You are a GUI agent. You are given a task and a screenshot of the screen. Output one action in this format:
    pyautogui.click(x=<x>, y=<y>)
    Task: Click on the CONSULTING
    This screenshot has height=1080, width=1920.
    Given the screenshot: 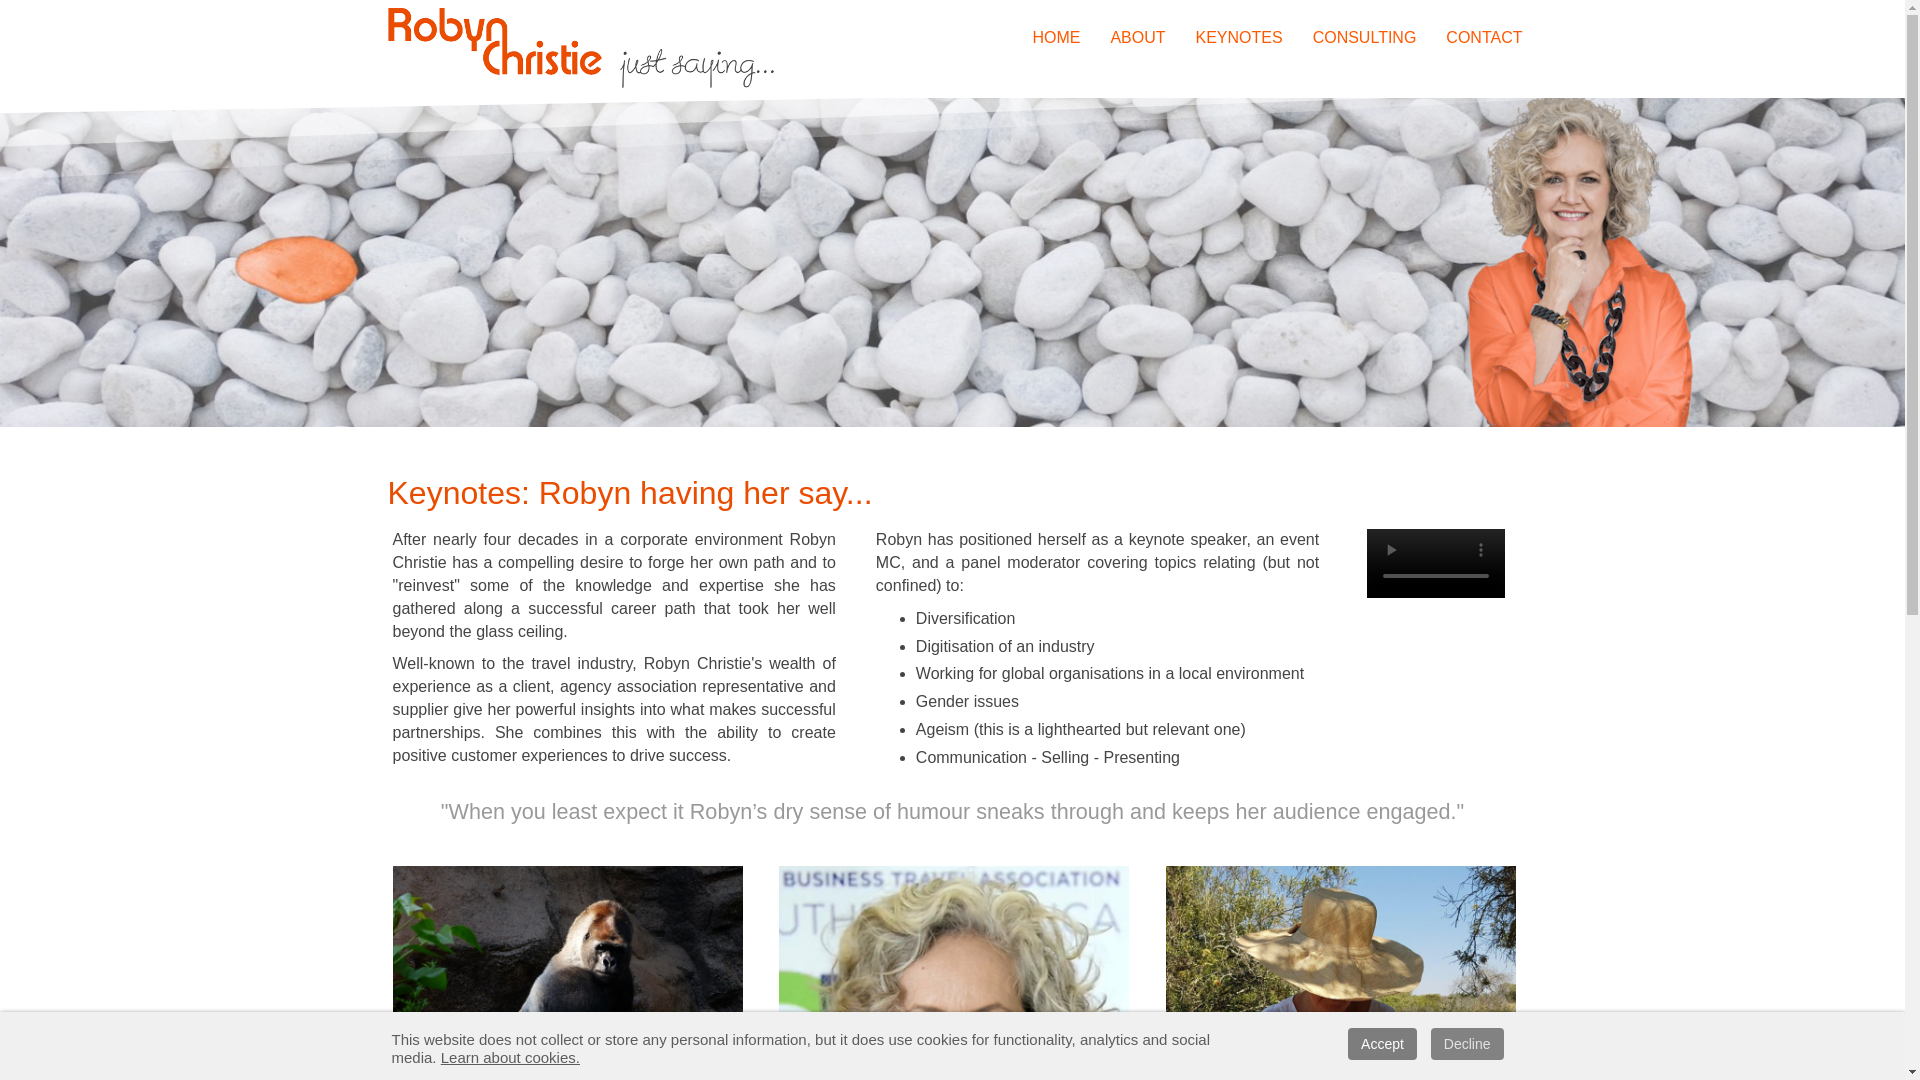 What is the action you would take?
    pyautogui.click(x=1364, y=36)
    